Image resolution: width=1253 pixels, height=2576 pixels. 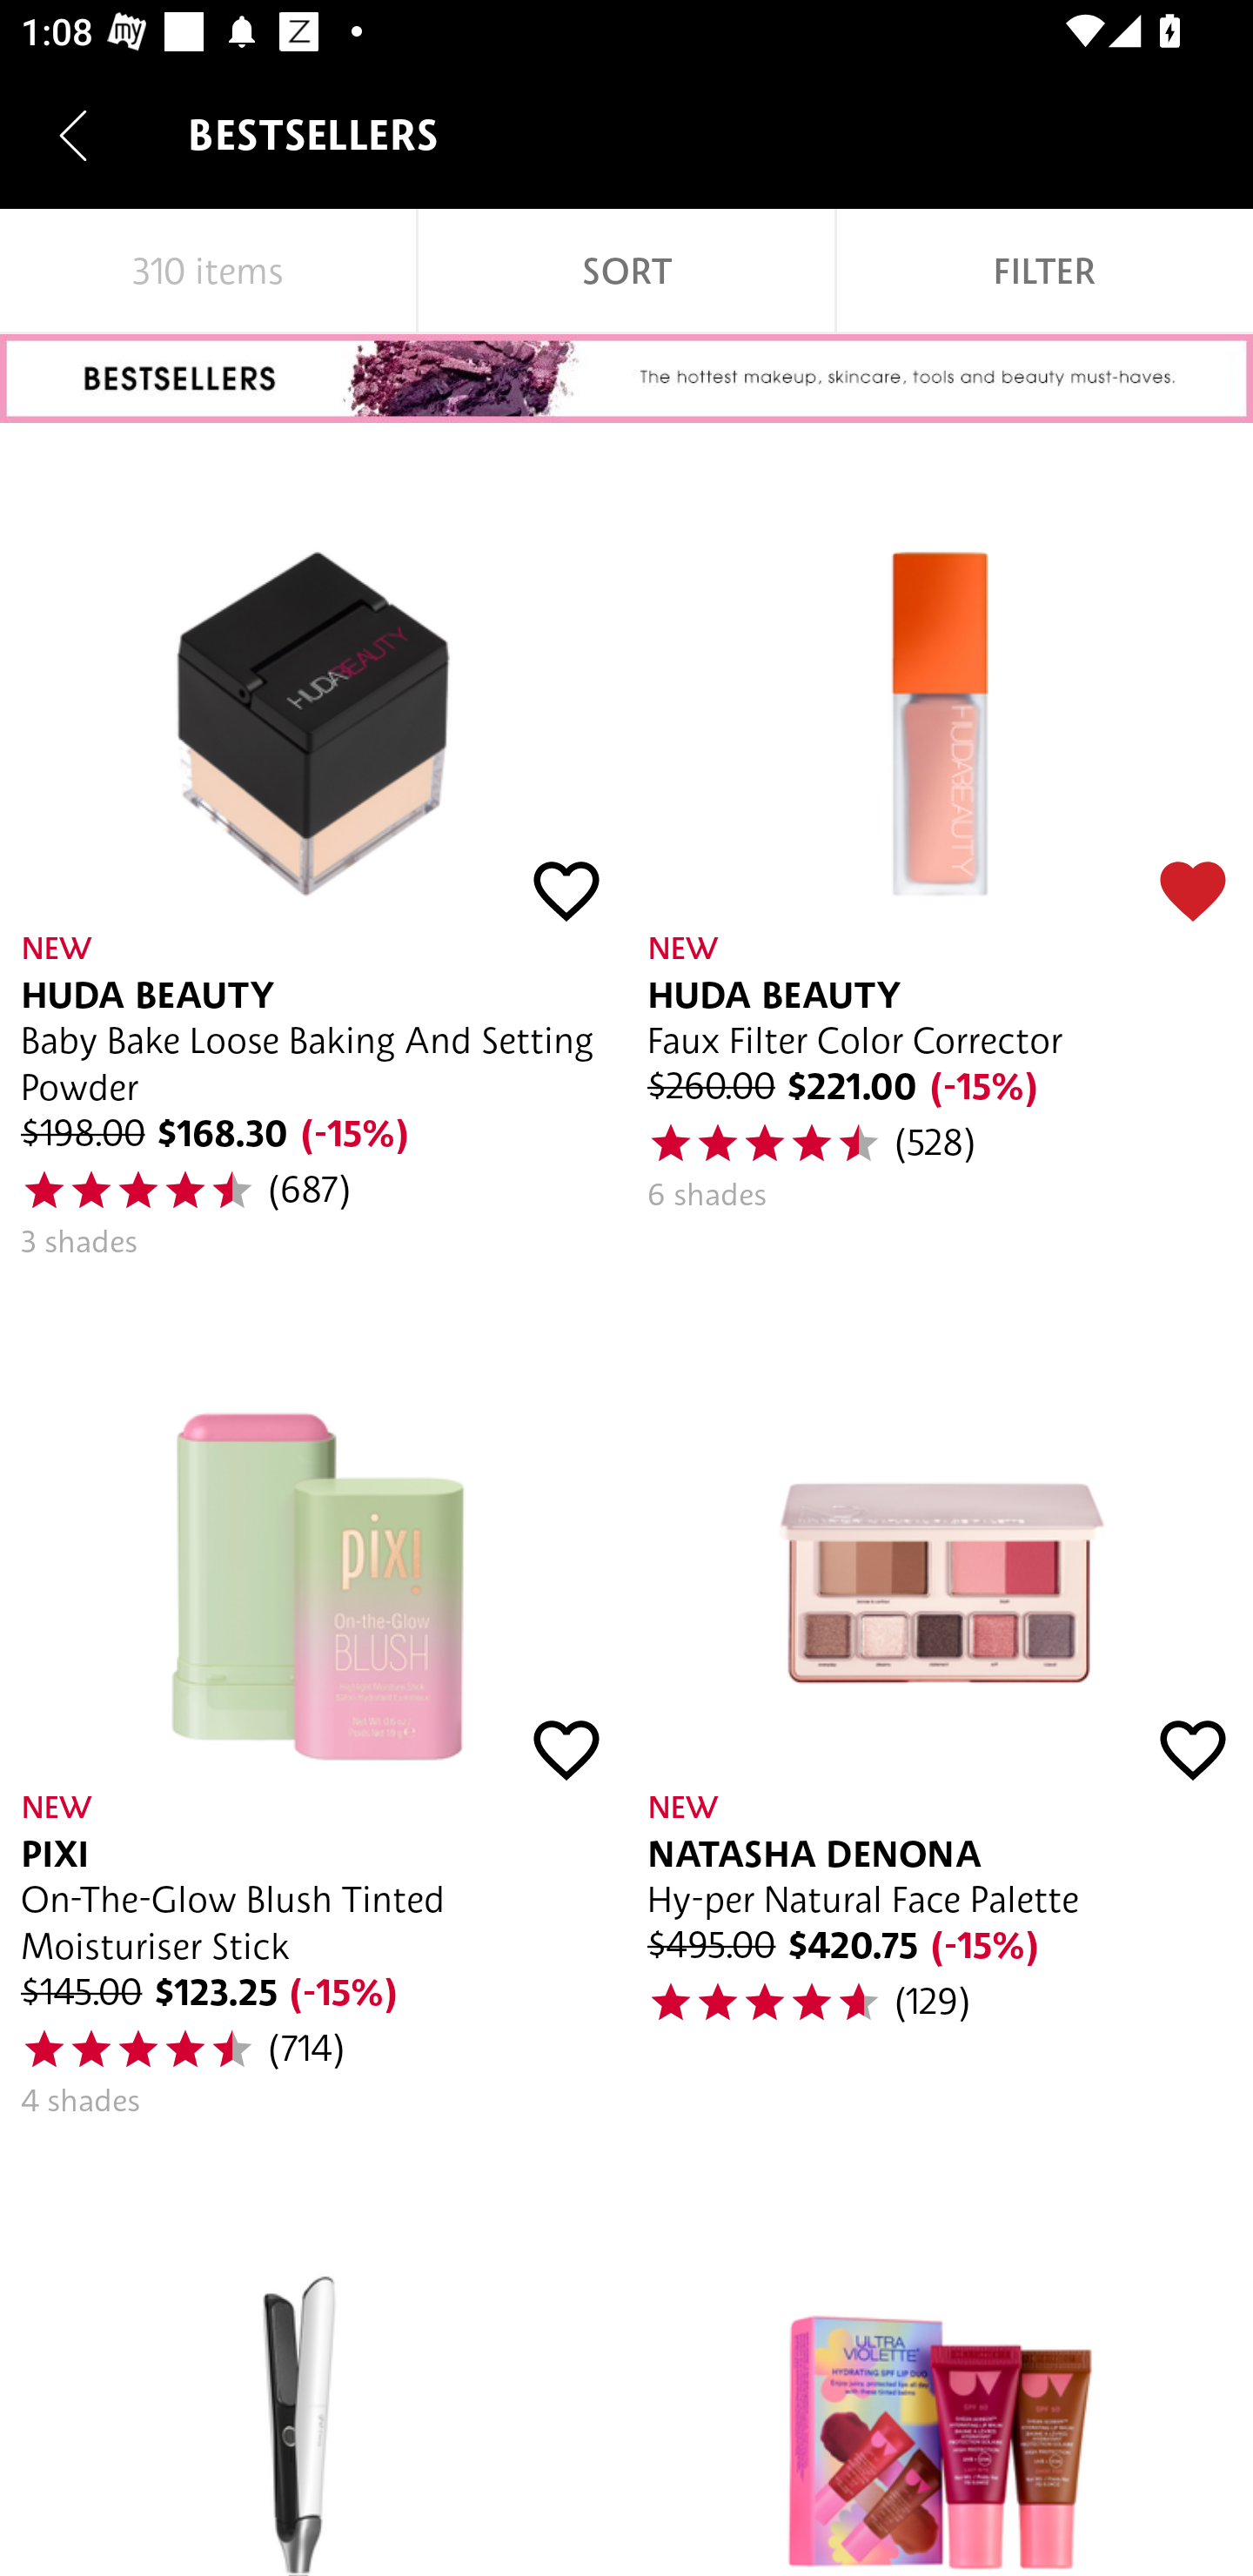 I want to click on Navigate up, so click(x=73, y=135).